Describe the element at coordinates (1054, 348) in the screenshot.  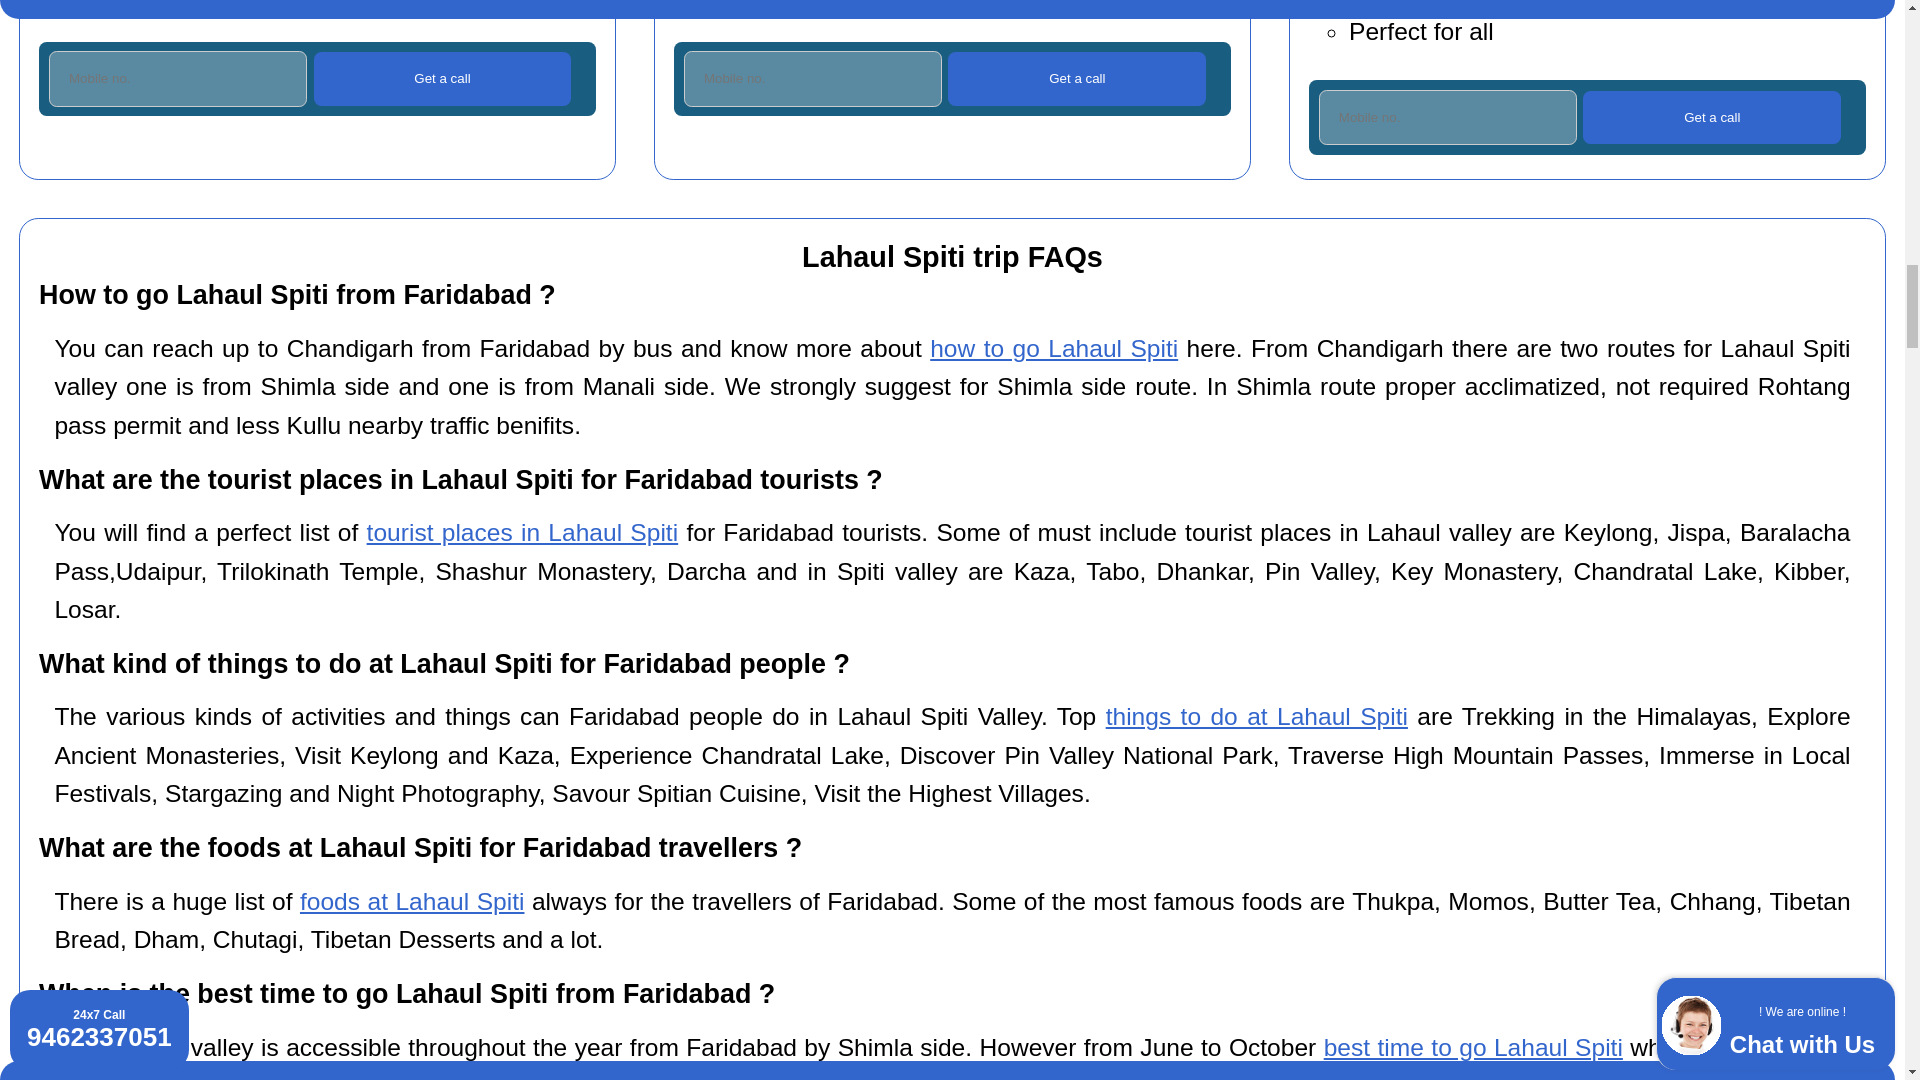
I see `how to go Lahaul Spiti` at that location.